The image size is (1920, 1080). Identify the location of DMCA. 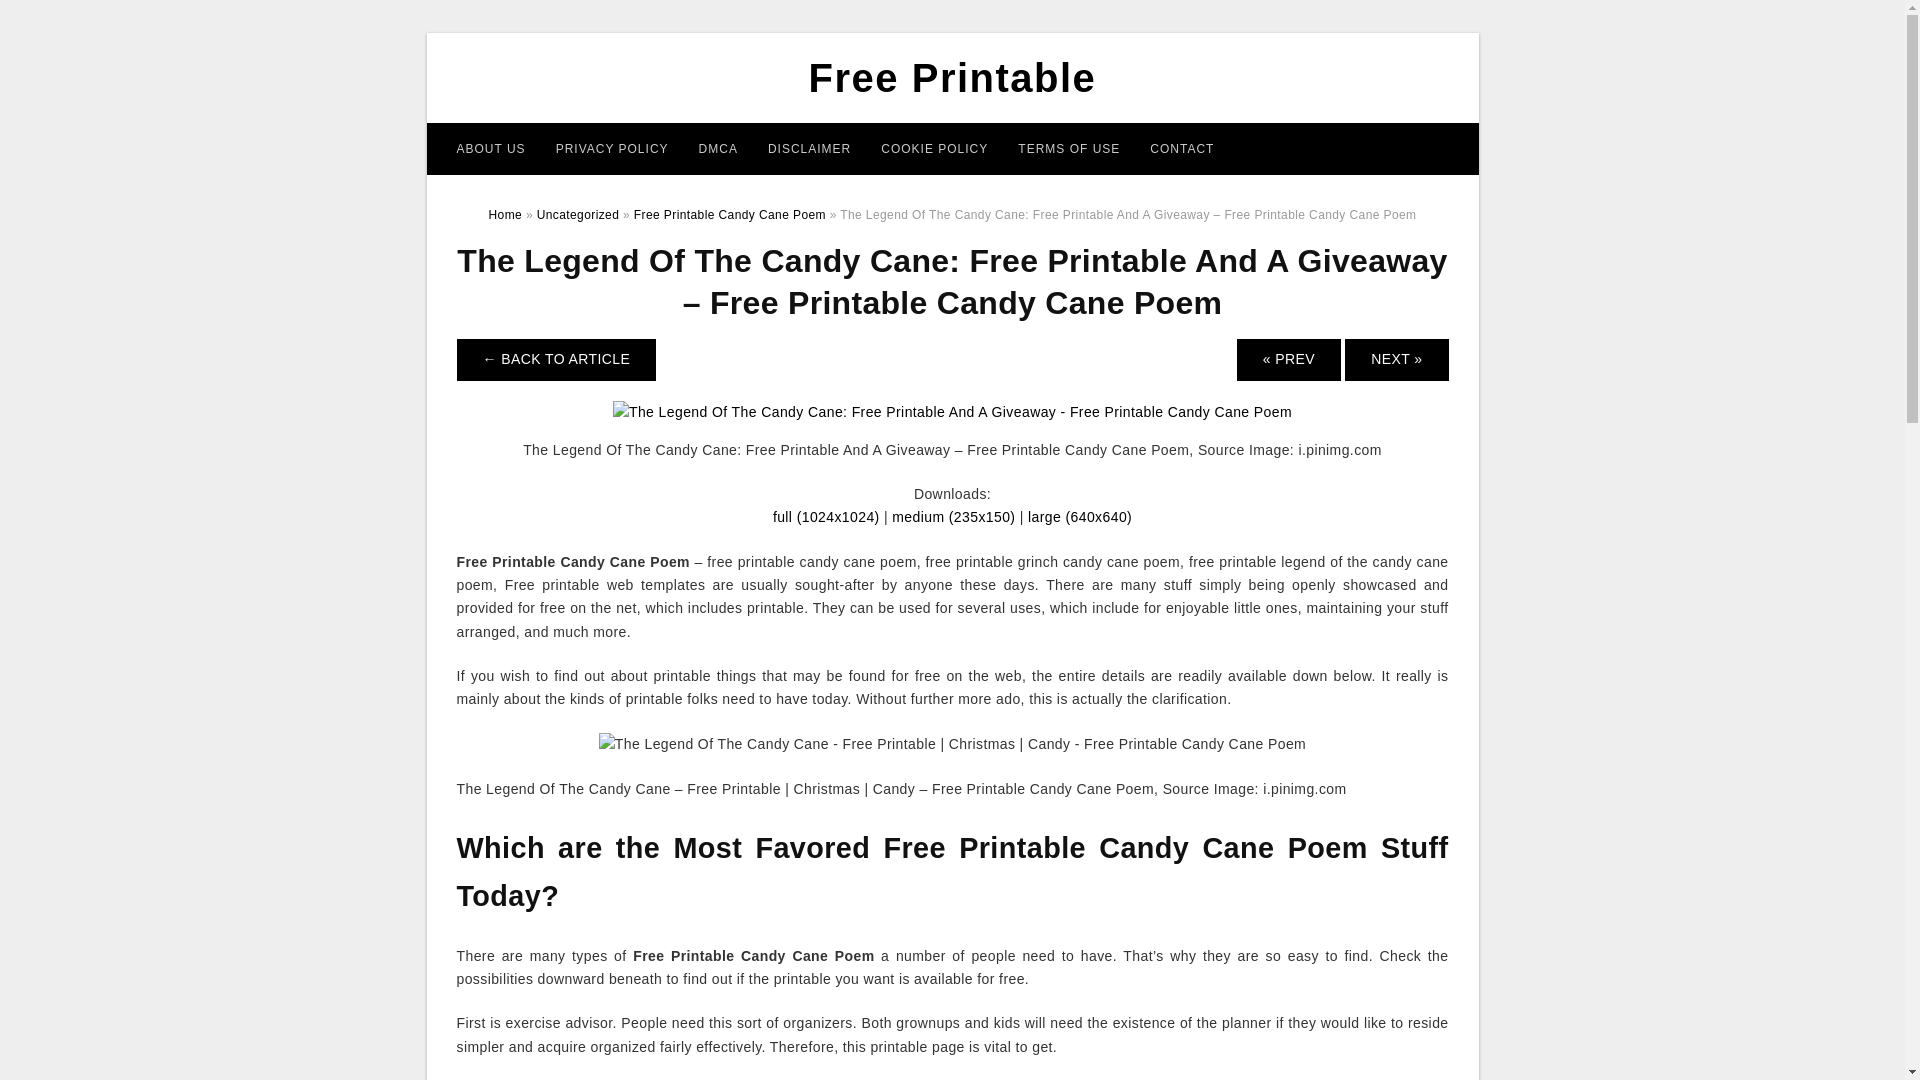
(718, 148).